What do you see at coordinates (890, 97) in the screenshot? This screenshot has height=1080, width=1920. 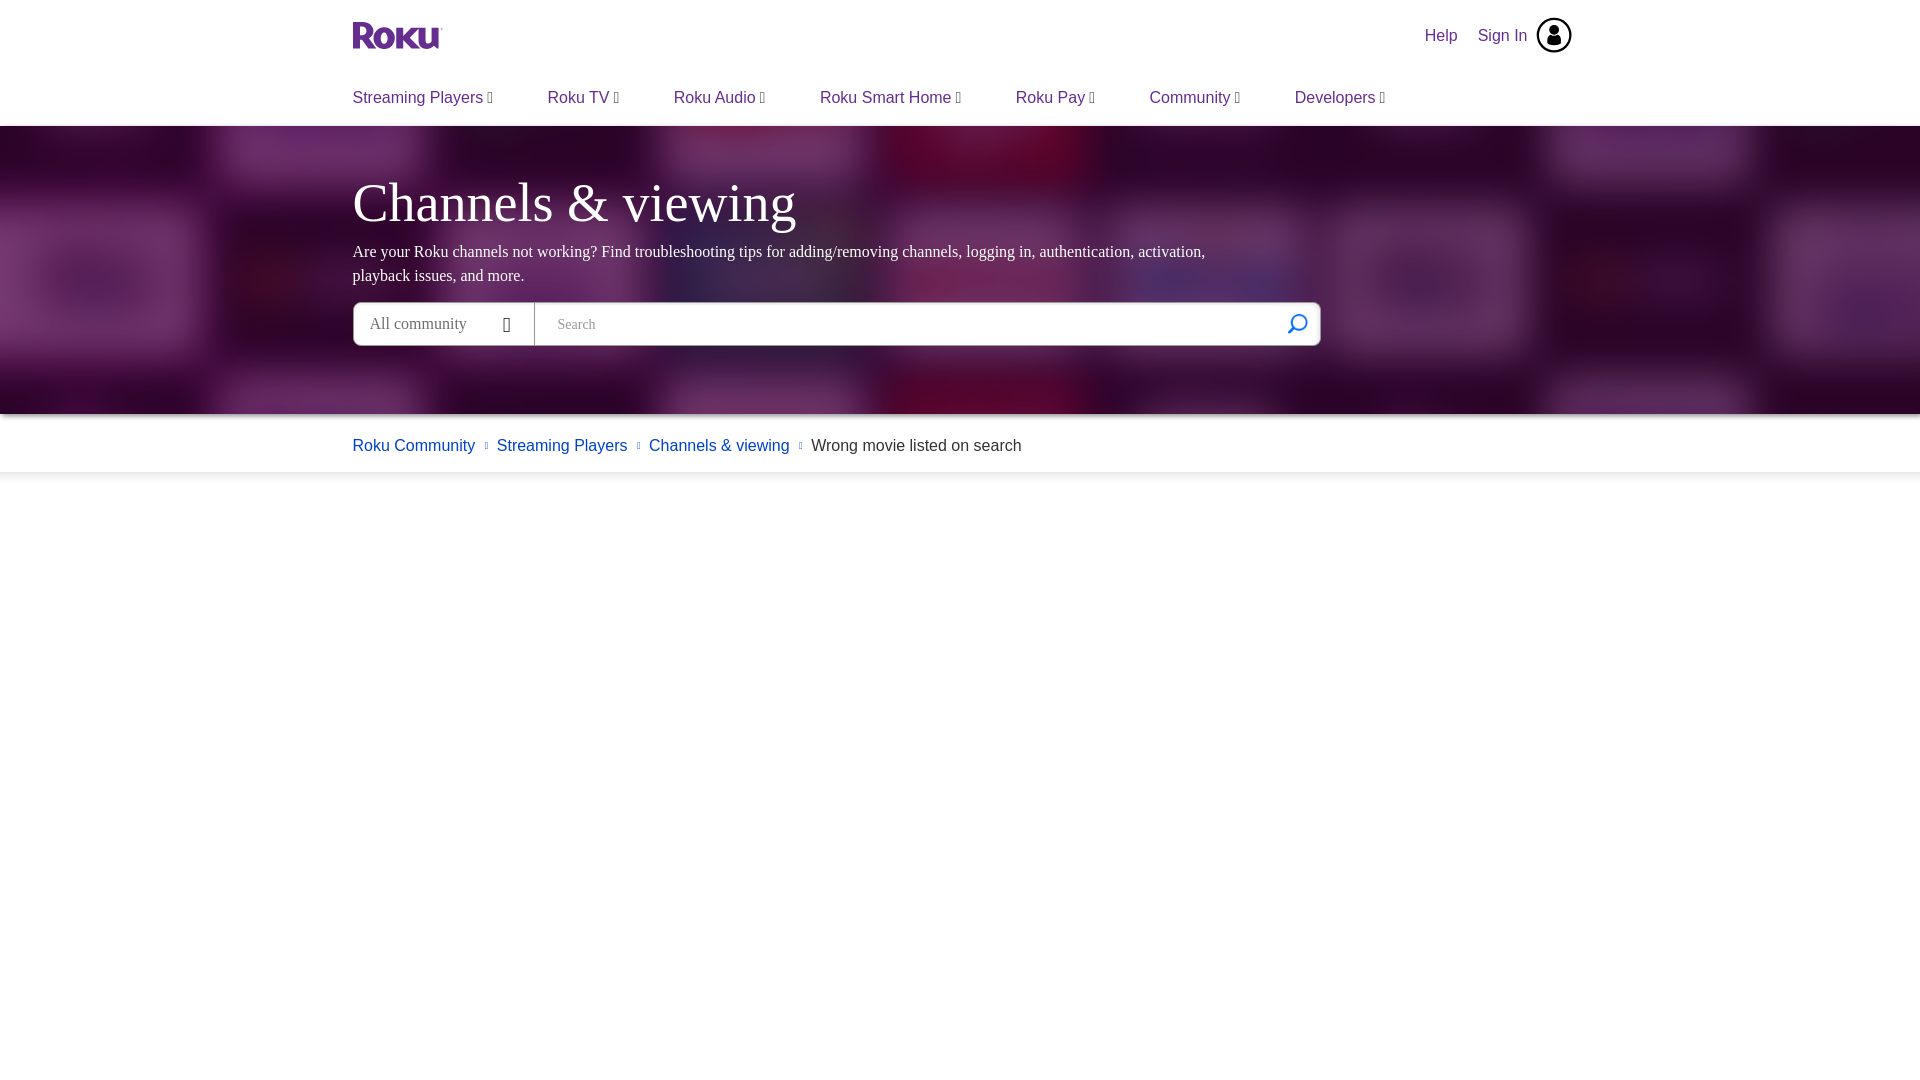 I see `Roku Smart Home` at bounding box center [890, 97].